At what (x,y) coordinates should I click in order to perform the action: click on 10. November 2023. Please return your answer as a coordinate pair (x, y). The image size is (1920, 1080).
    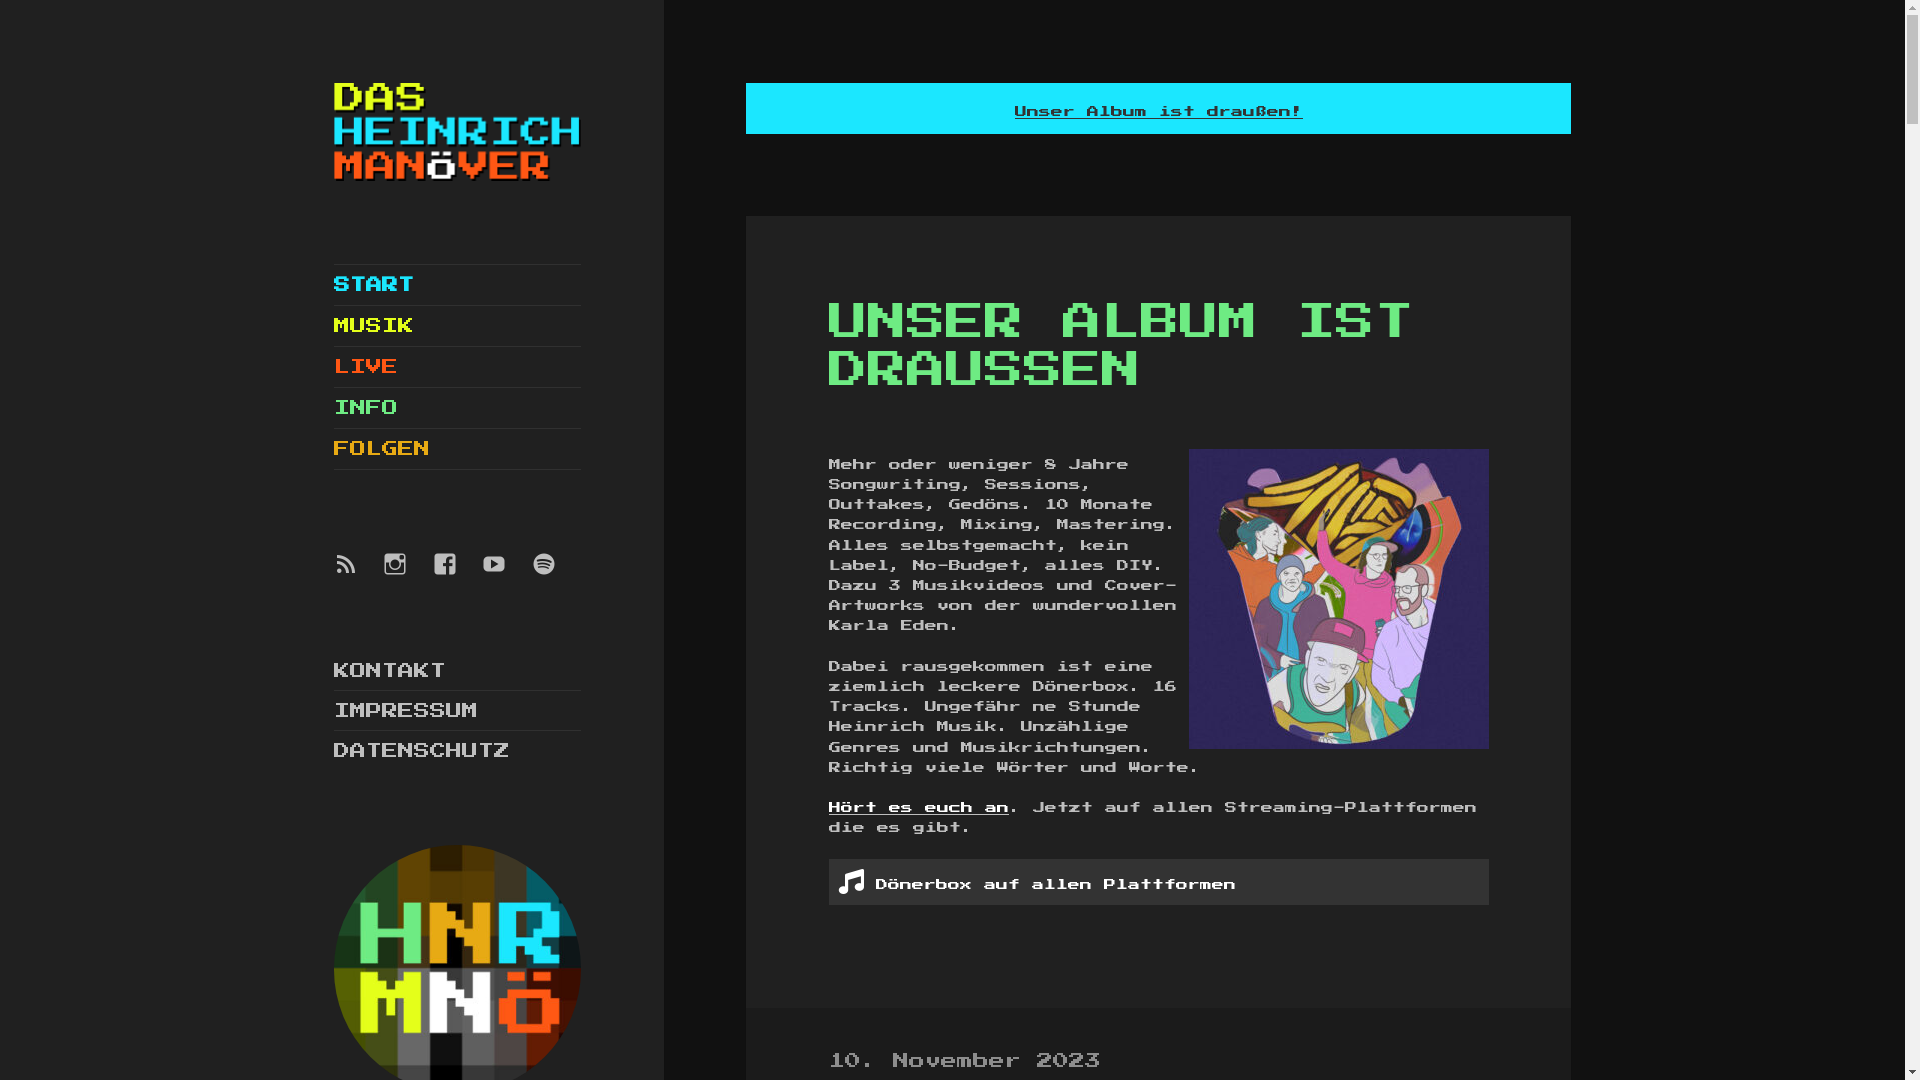
    Looking at the image, I should click on (965, 1064).